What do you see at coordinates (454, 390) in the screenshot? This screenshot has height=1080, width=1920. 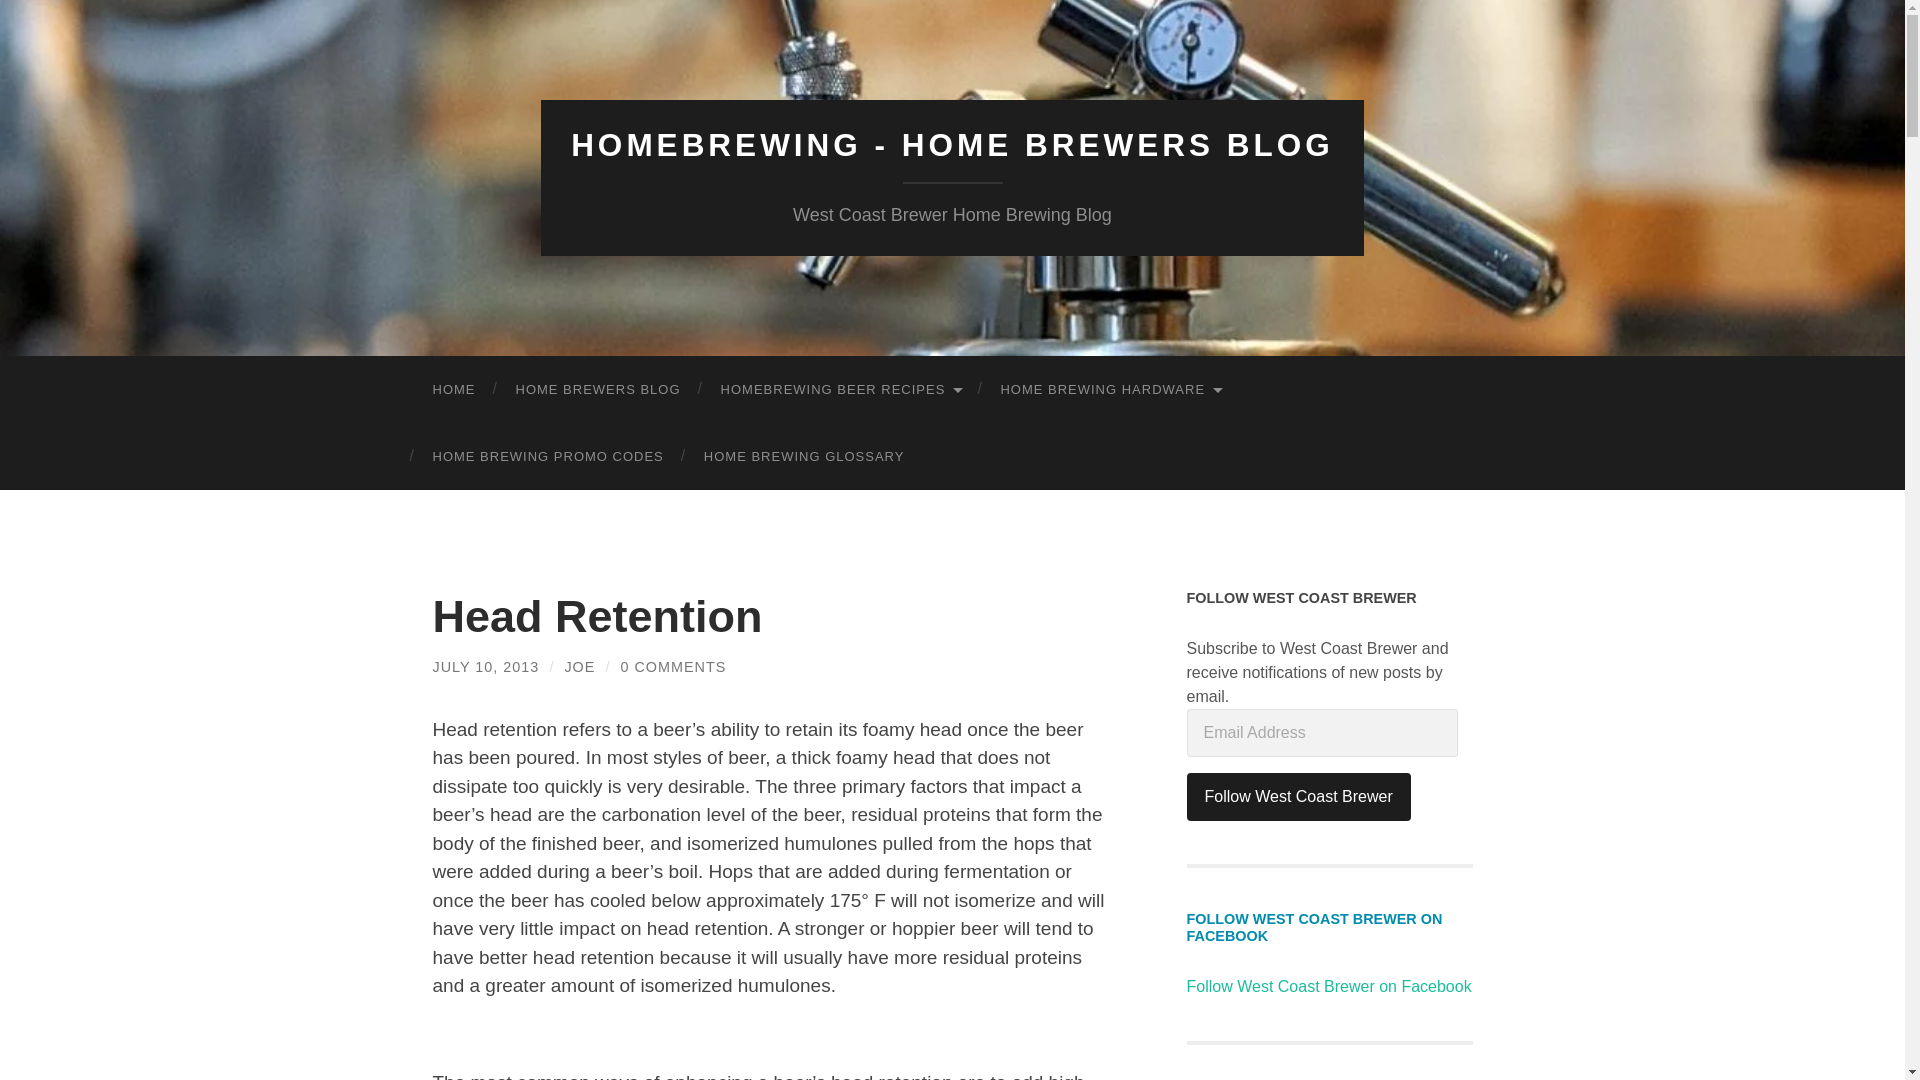 I see `HOME` at bounding box center [454, 390].